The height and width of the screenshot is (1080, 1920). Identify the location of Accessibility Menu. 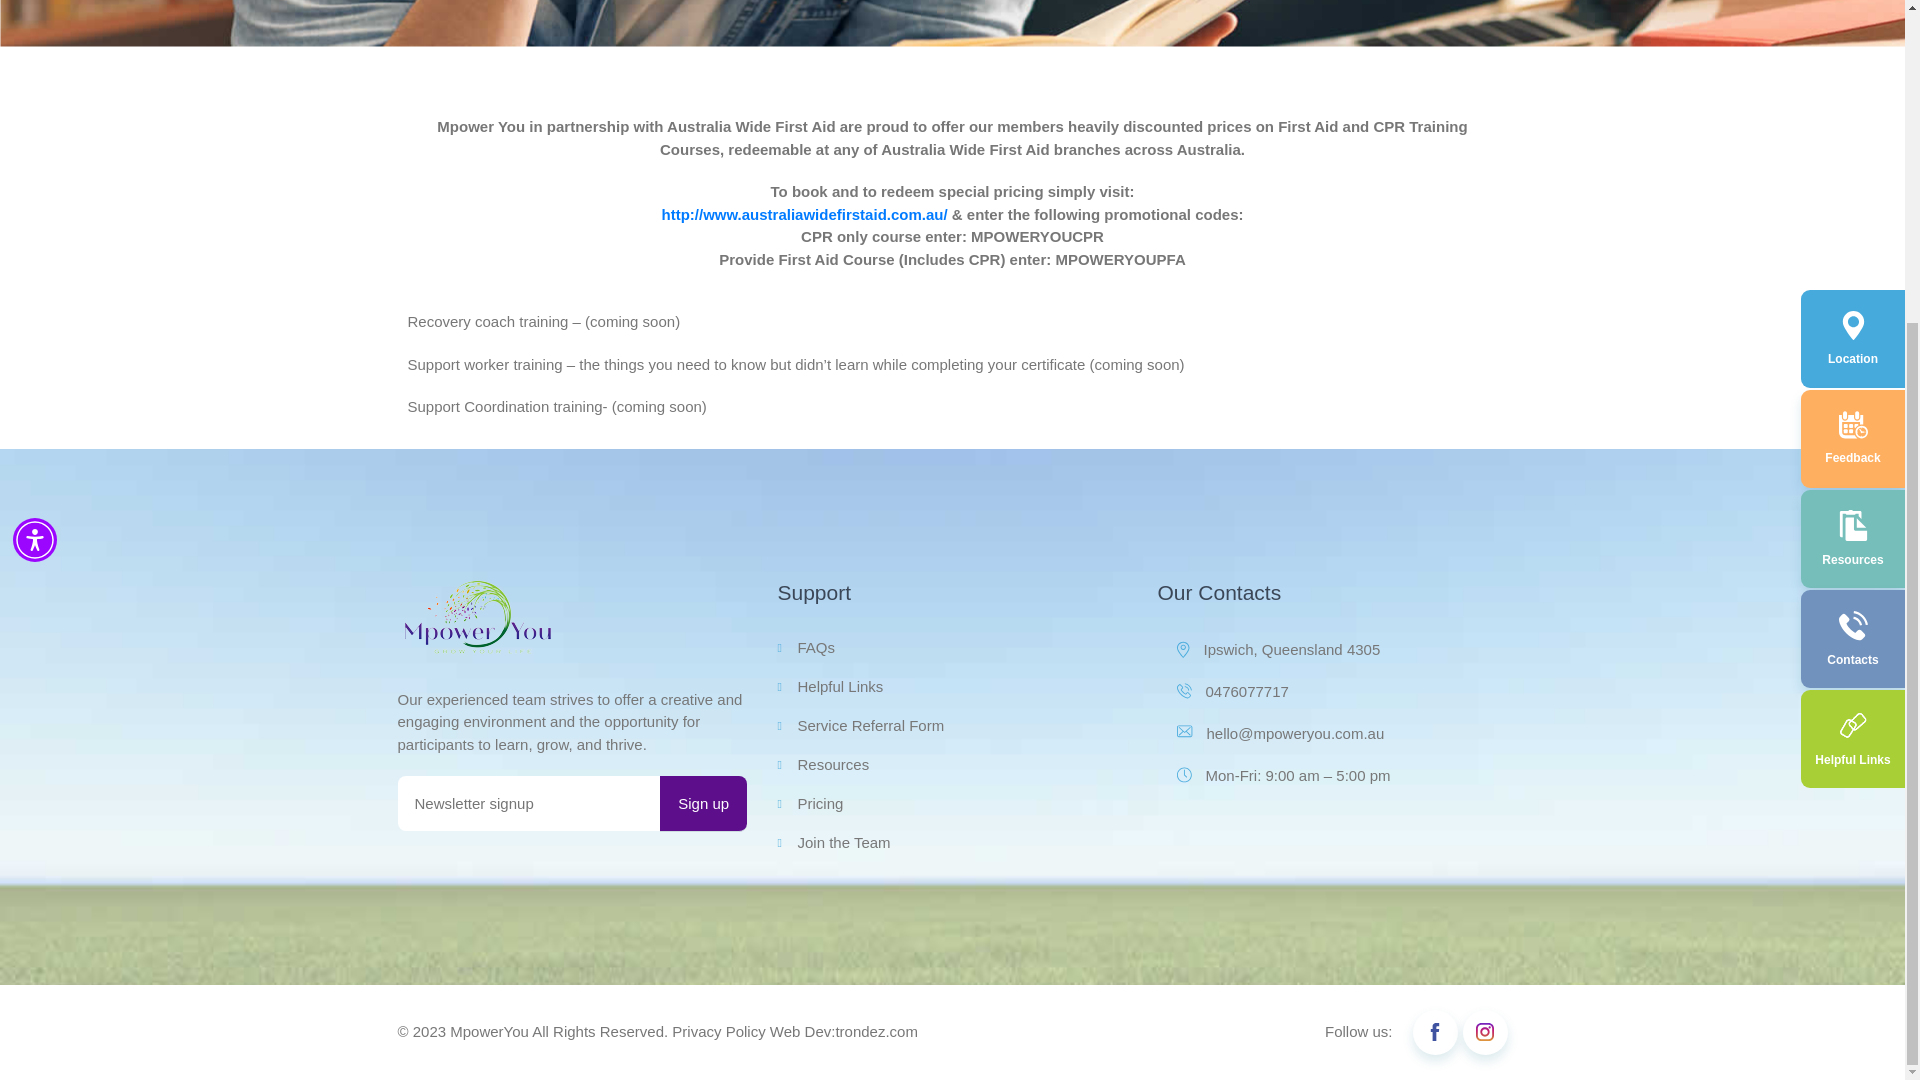
(35, 91).